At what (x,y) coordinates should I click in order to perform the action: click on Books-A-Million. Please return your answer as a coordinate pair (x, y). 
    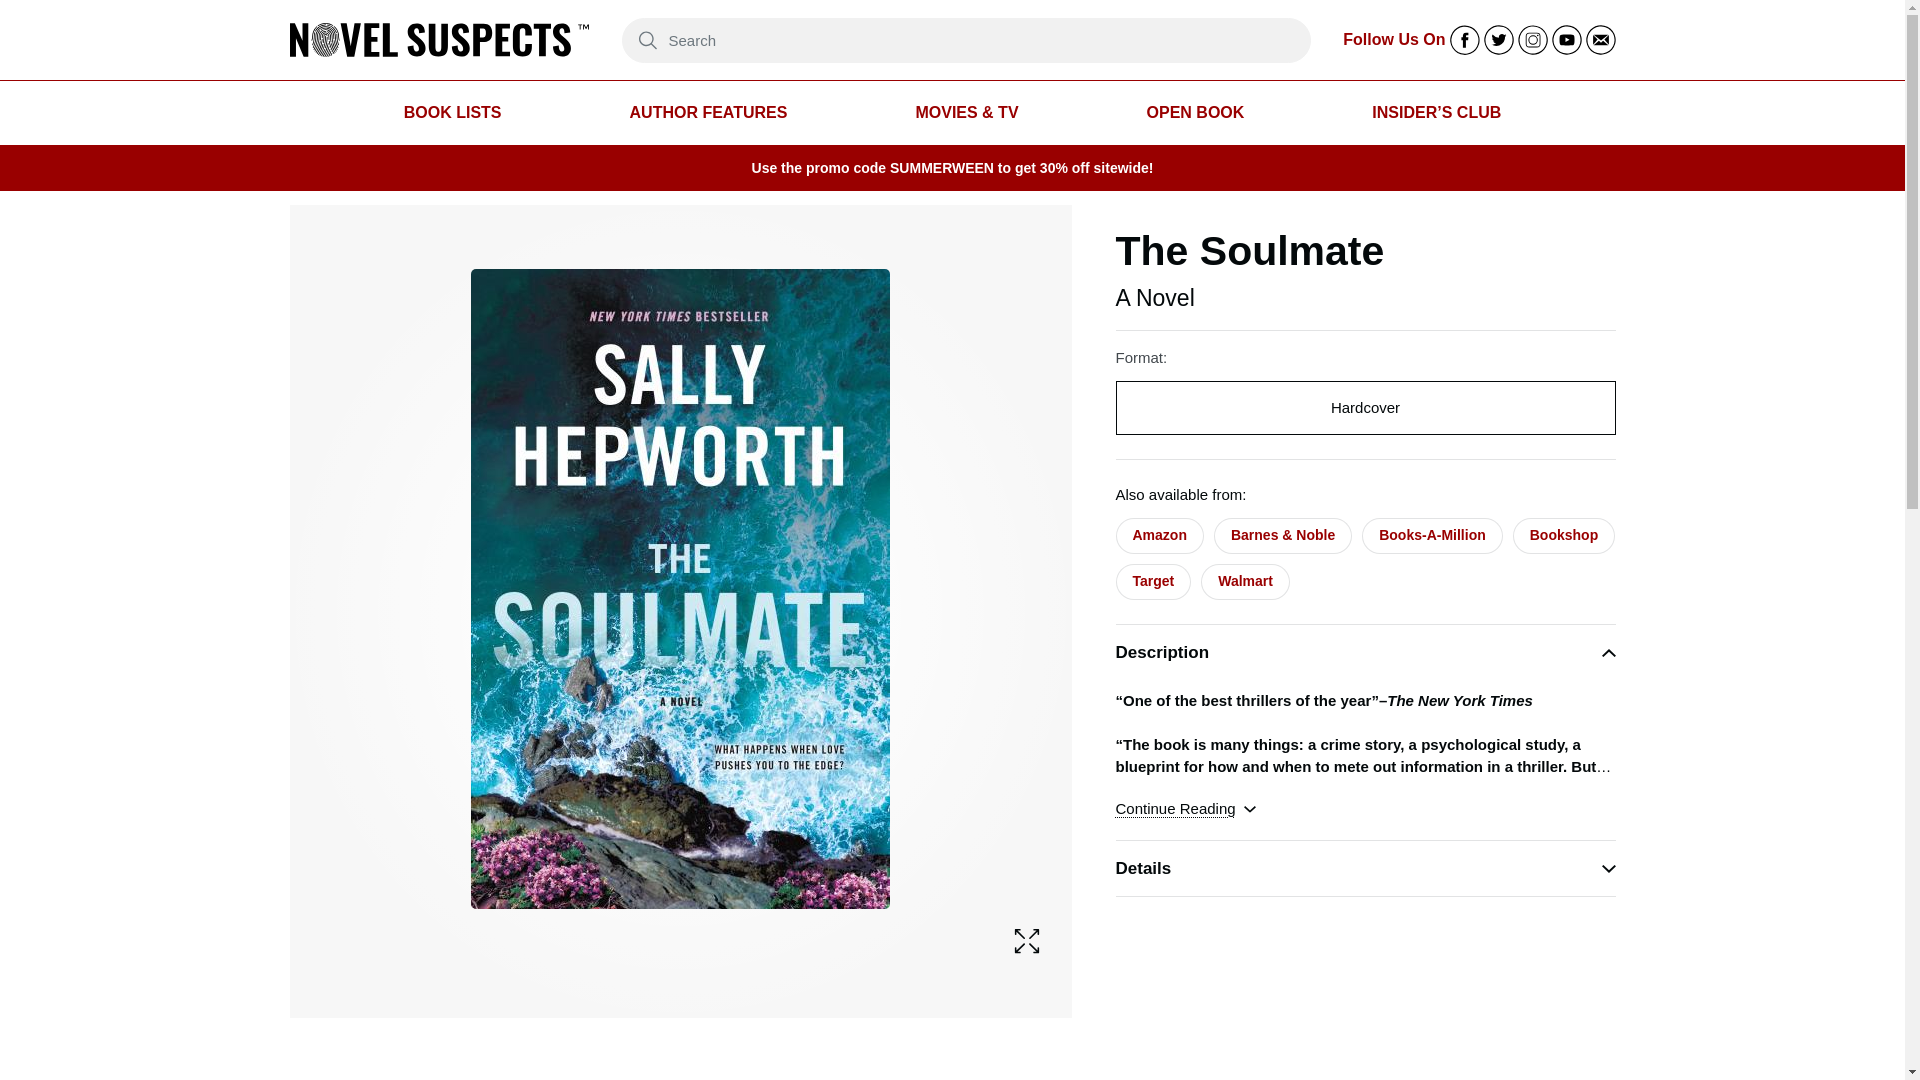
    Looking at the image, I should click on (1432, 536).